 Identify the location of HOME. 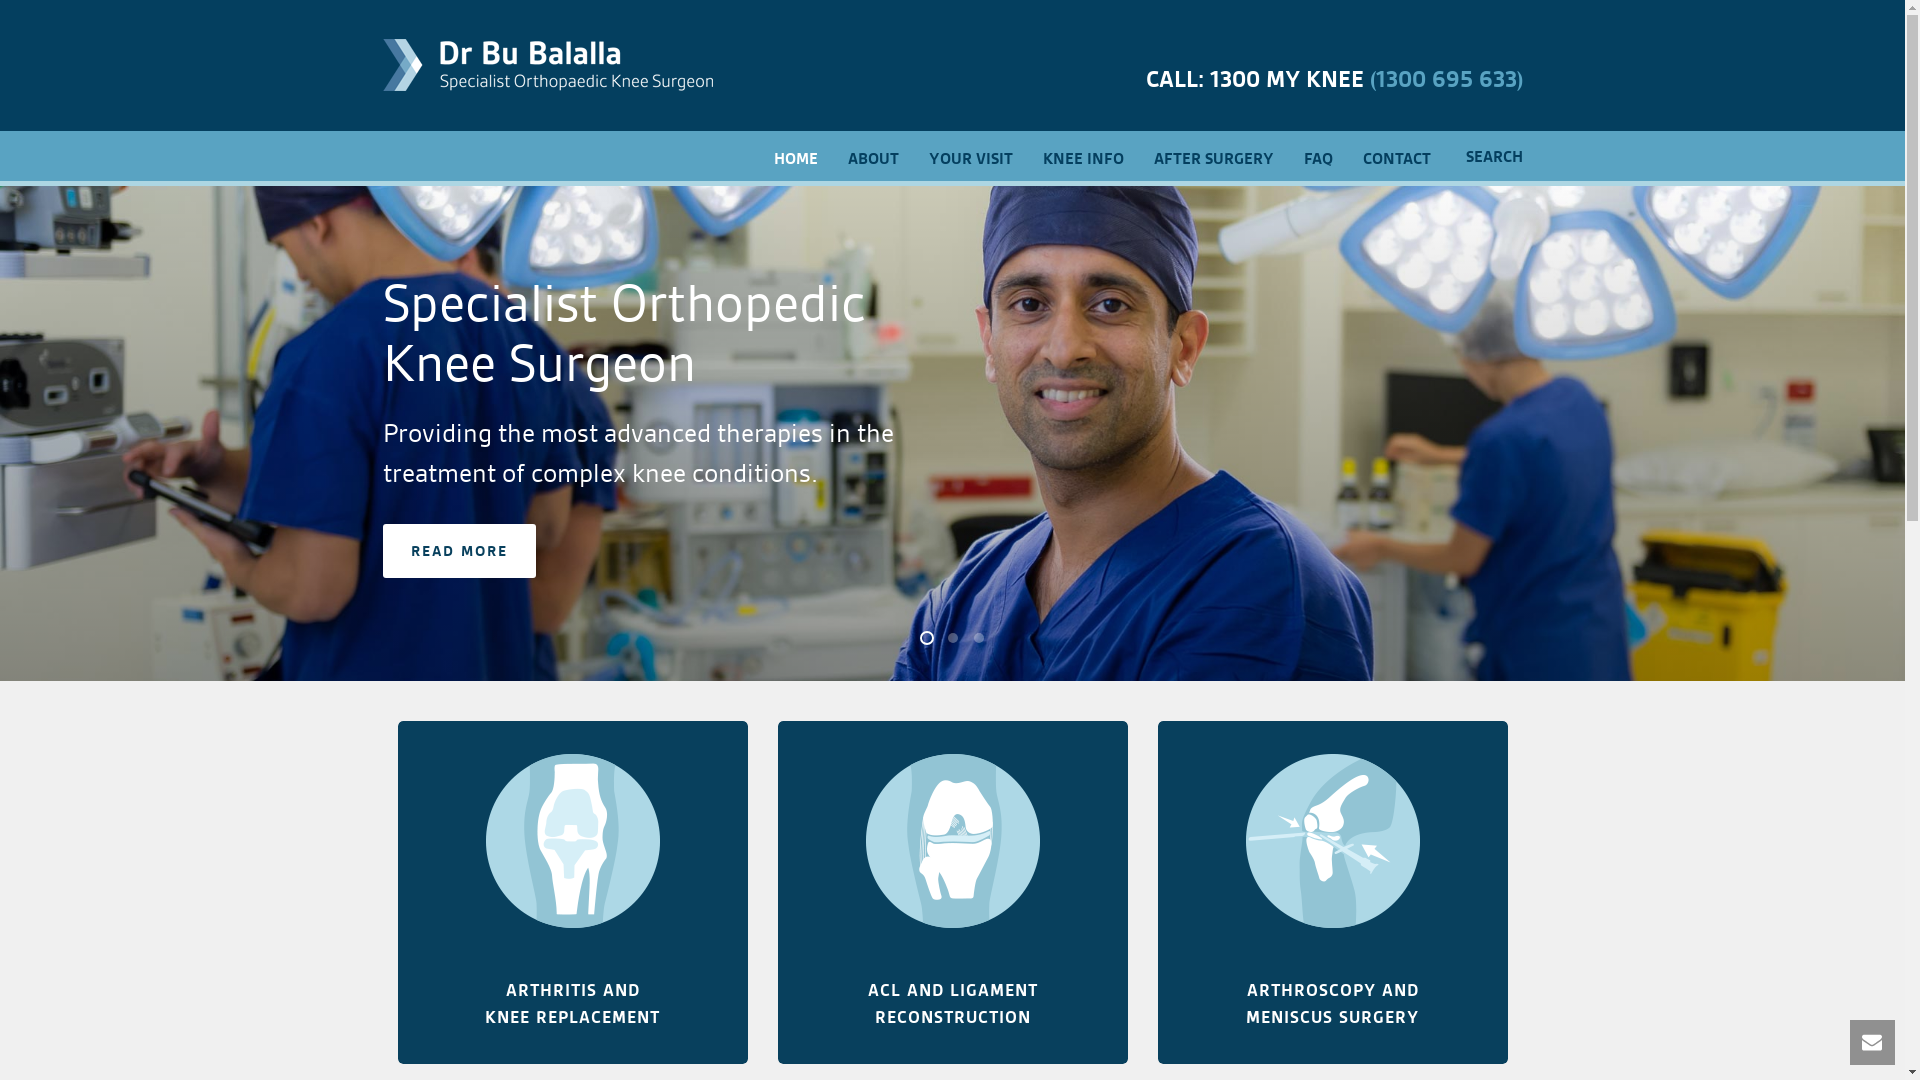
(795, 157).